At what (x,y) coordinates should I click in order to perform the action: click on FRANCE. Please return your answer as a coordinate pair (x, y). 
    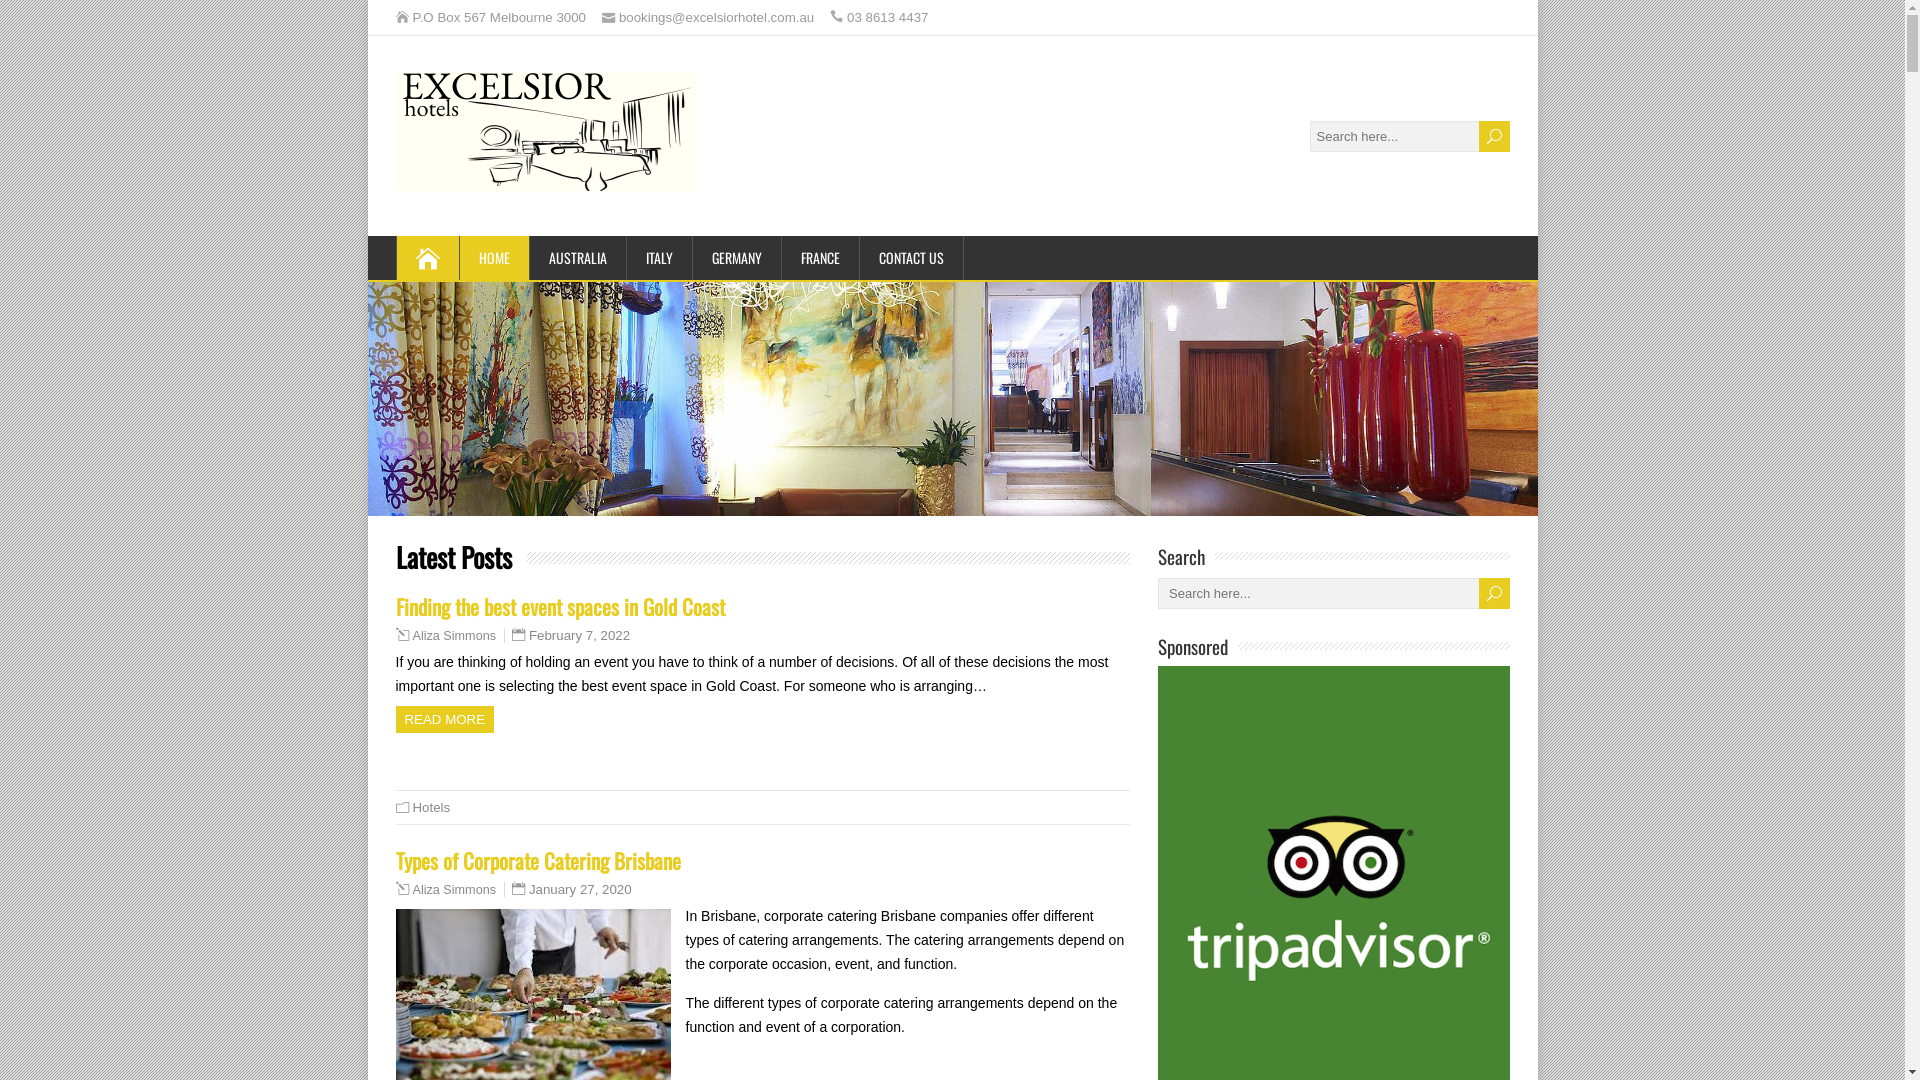
    Looking at the image, I should click on (821, 258).